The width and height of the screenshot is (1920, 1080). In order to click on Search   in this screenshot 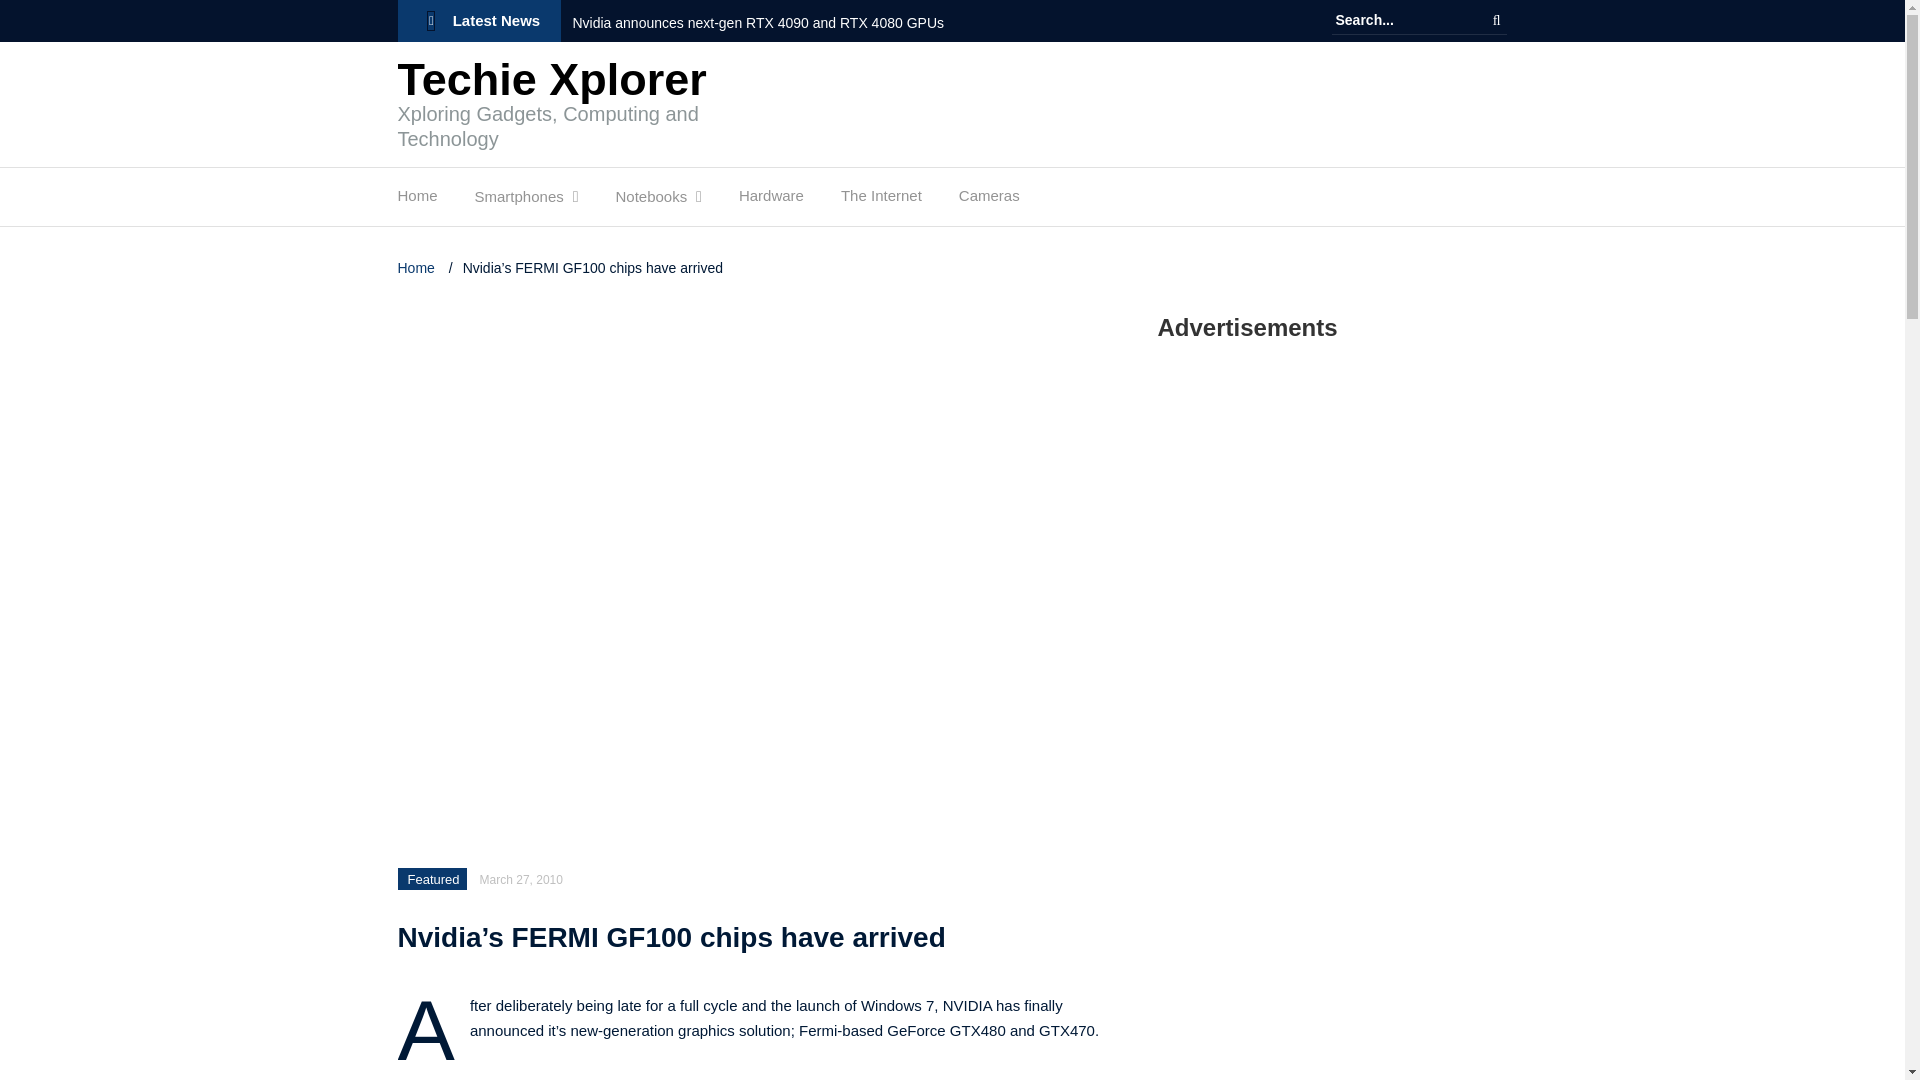, I will do `click(1496, 20)`.